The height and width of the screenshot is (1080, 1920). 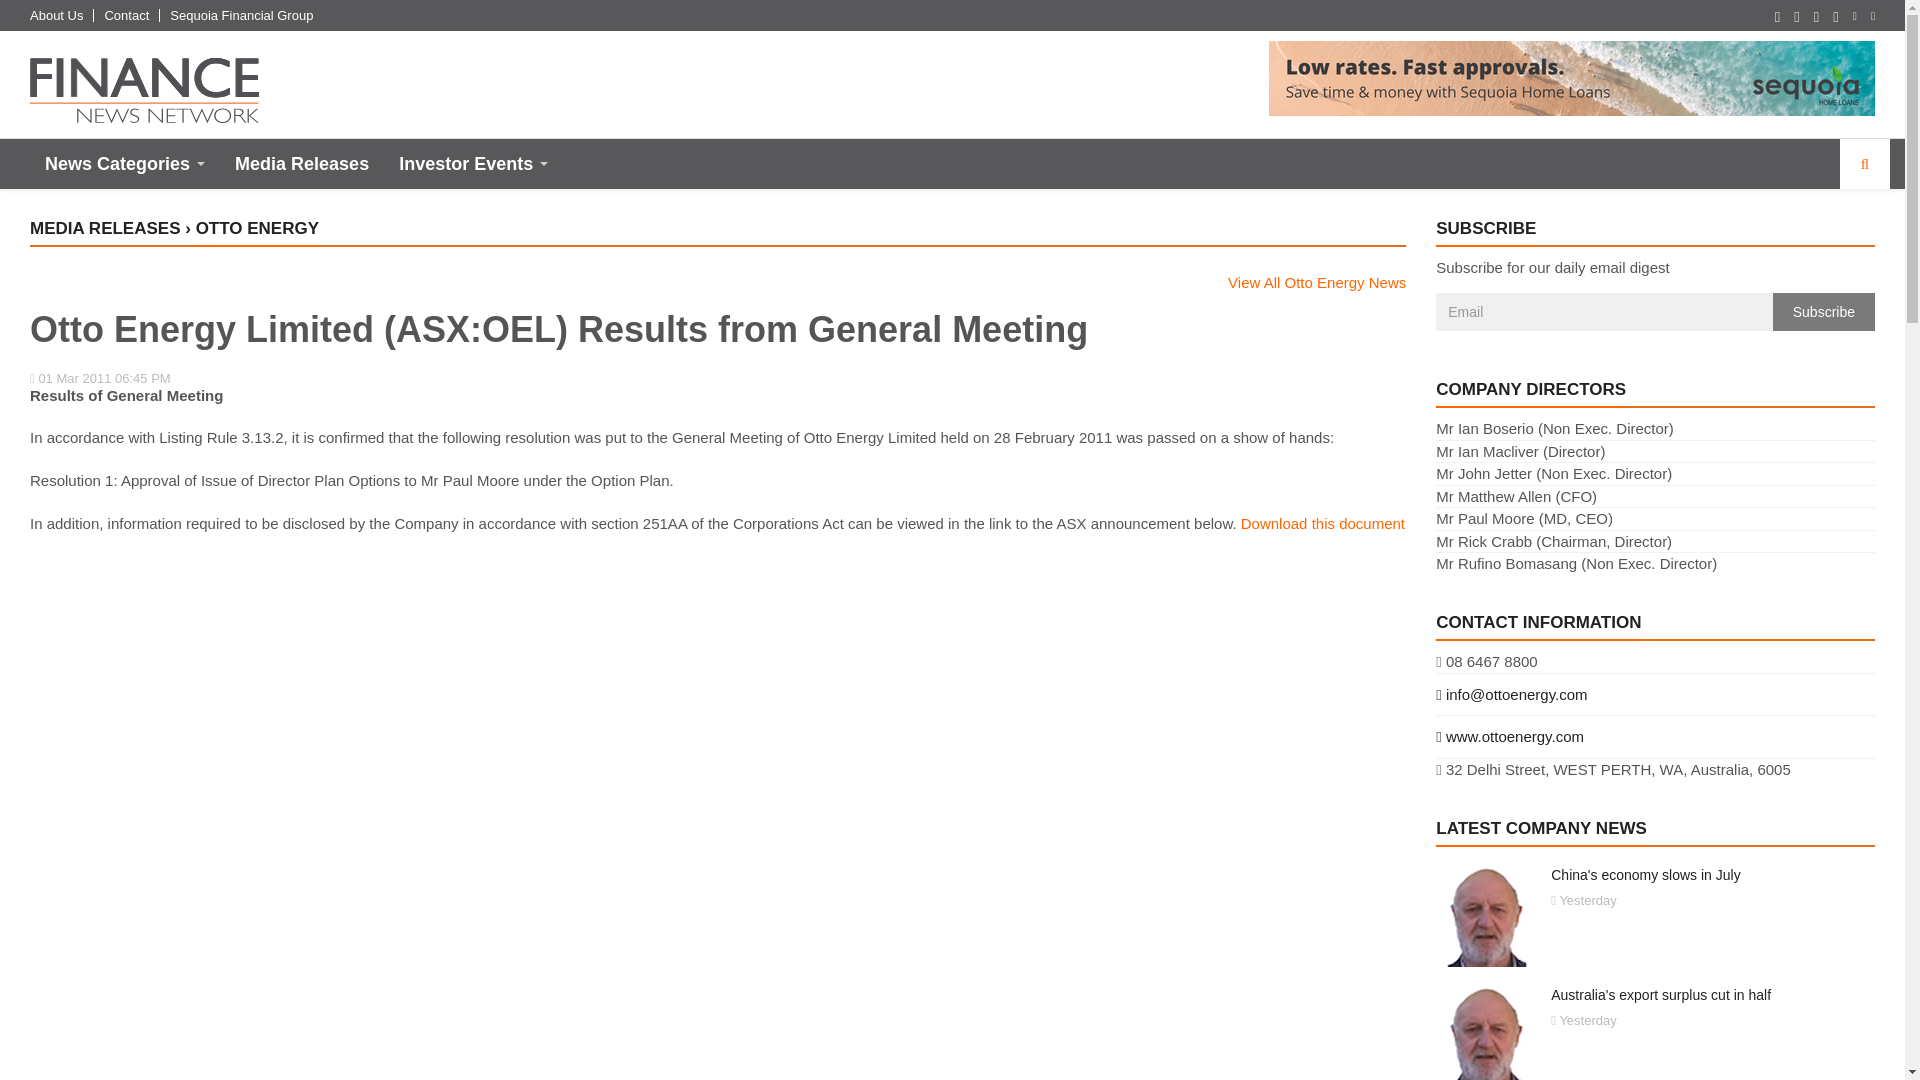 I want to click on MEDIA RELEASES, so click(x=105, y=228).